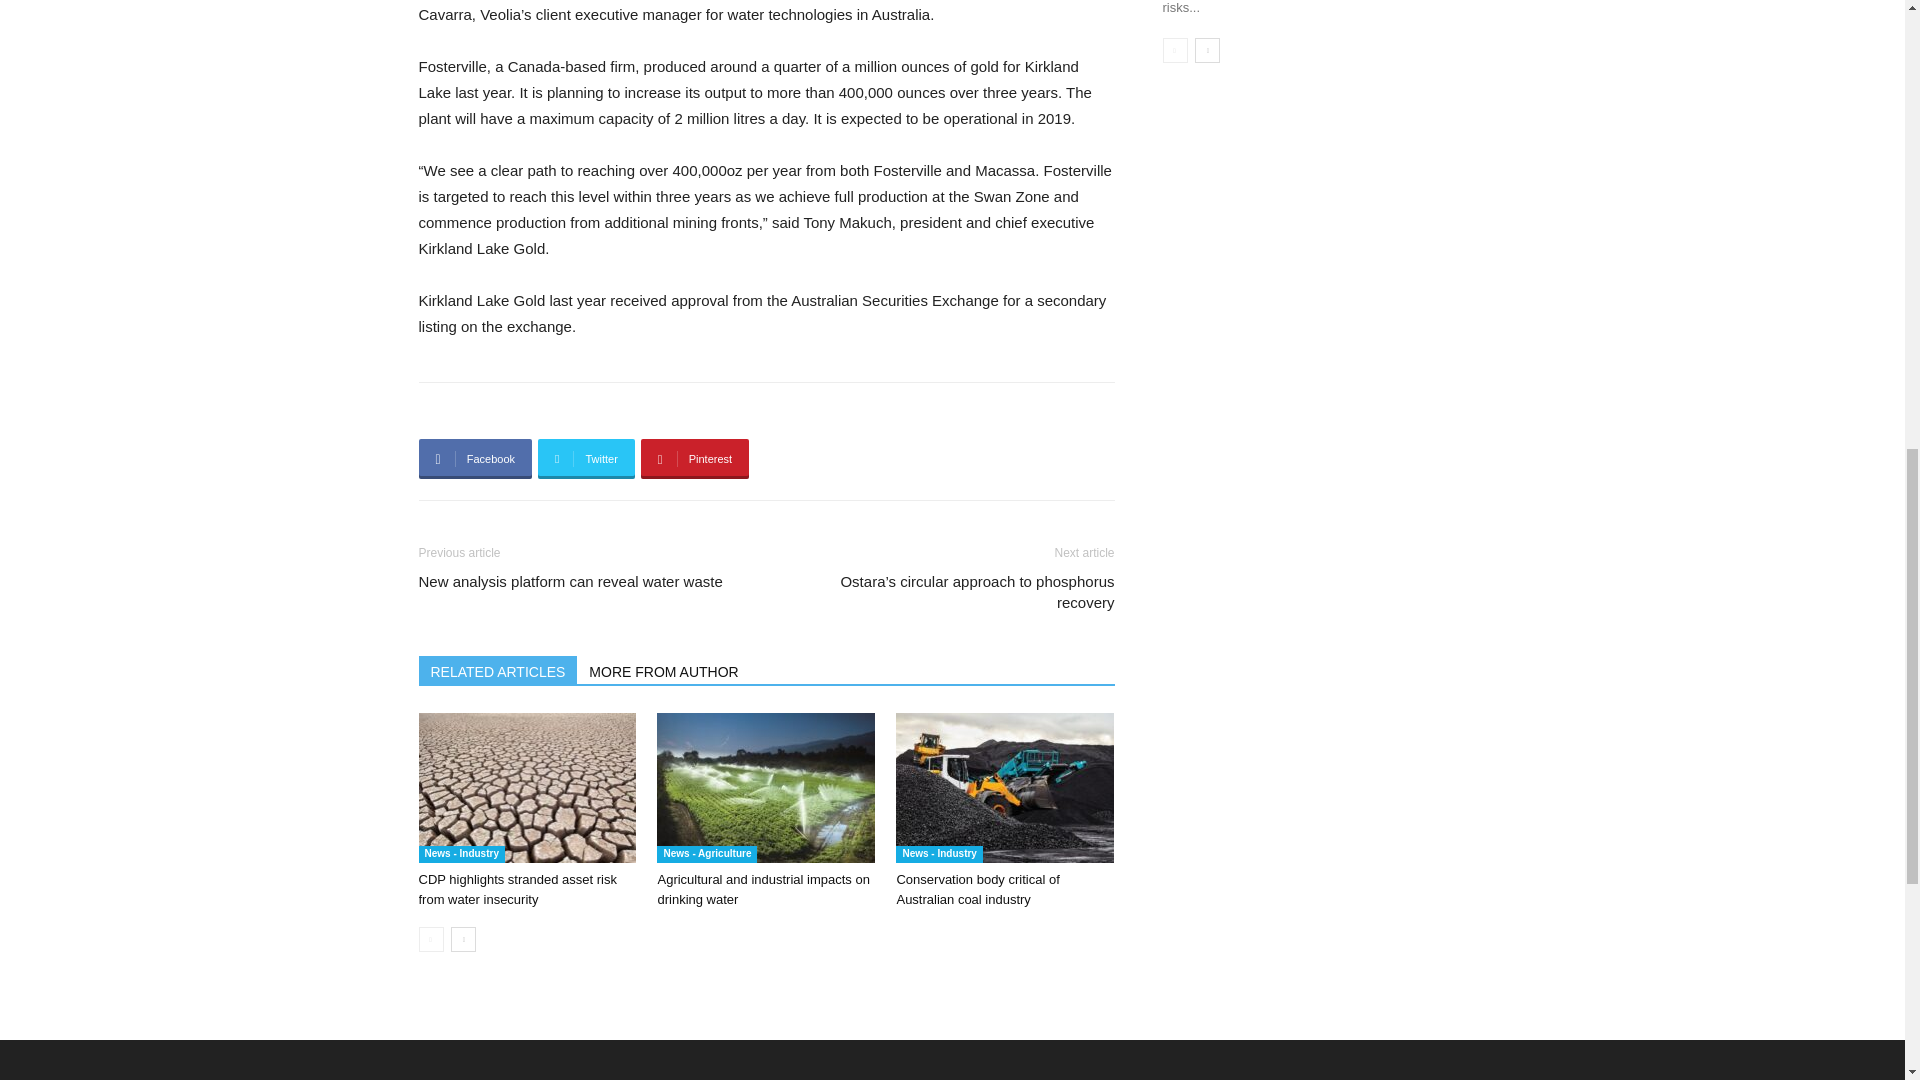 This screenshot has height=1080, width=1920. What do you see at coordinates (1004, 787) in the screenshot?
I see `Conservation body critical of Australian coal industry` at bounding box center [1004, 787].